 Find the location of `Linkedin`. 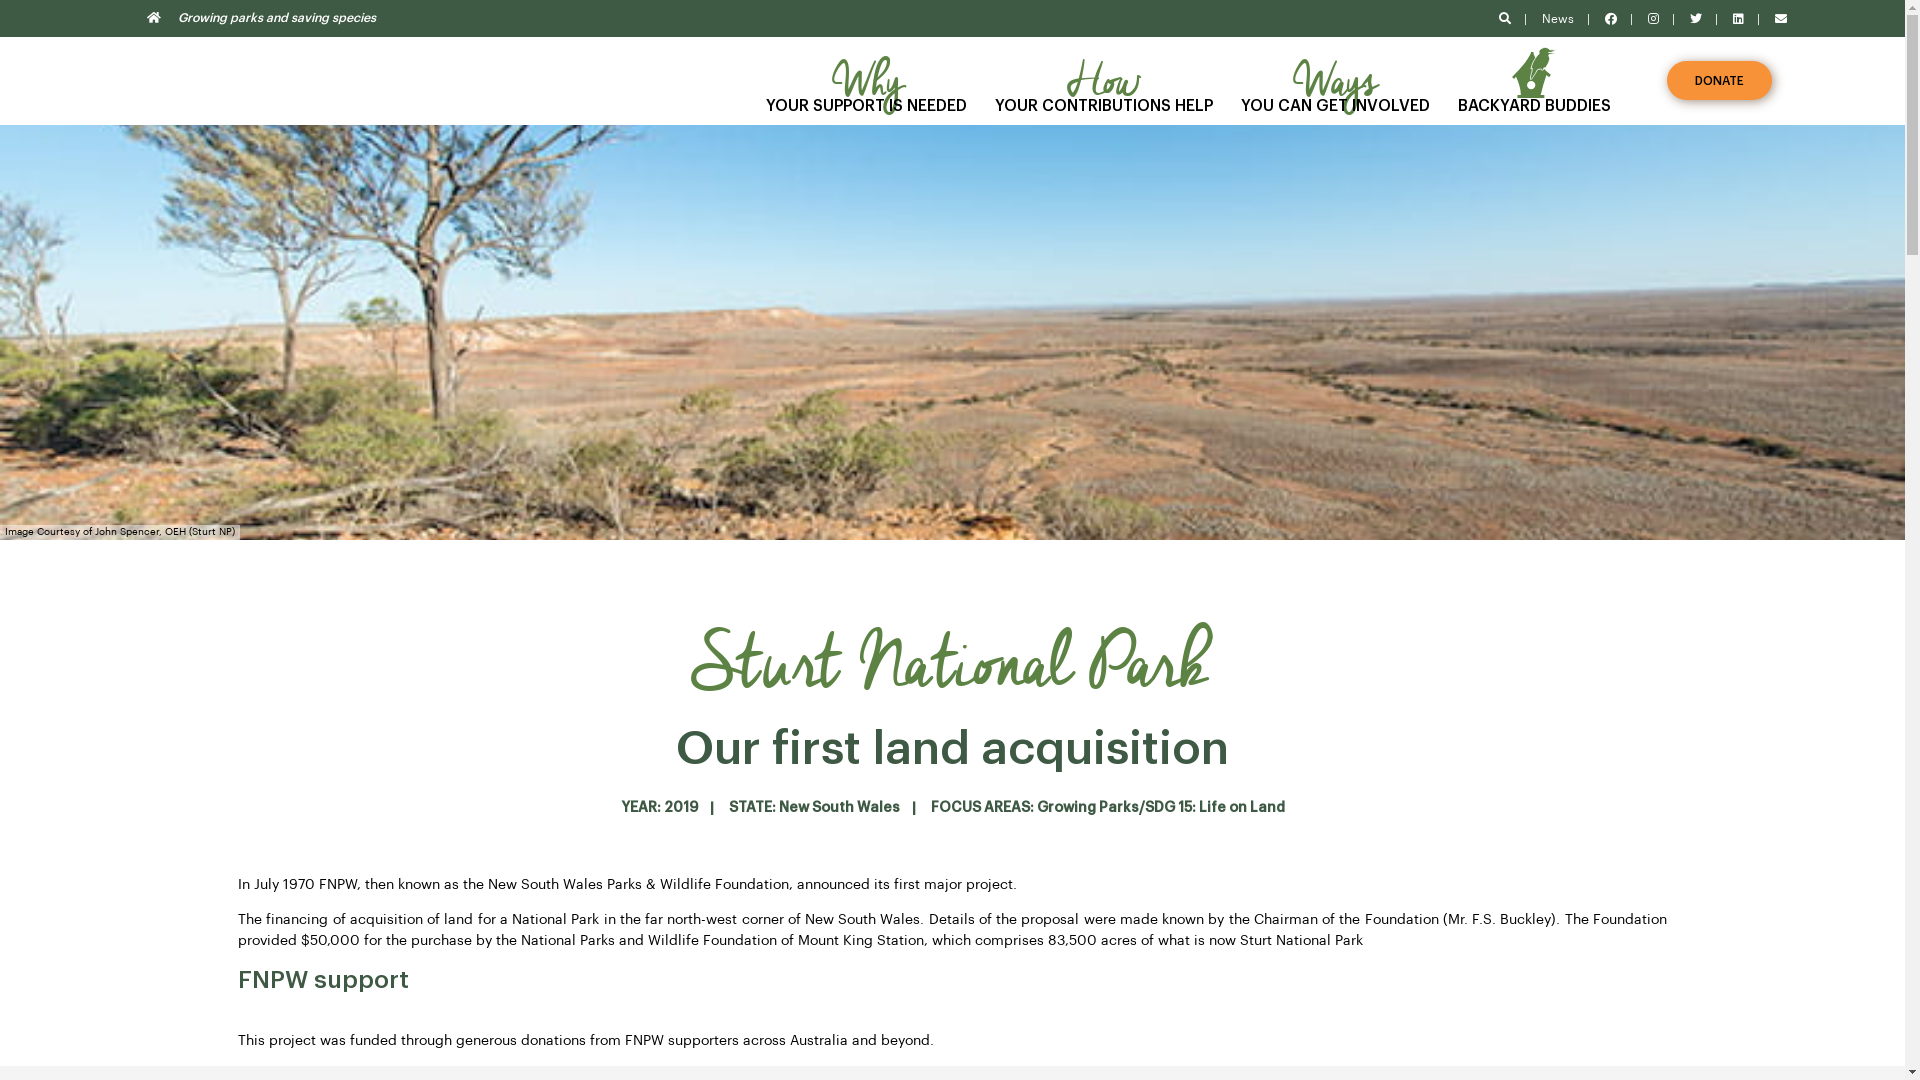

Linkedin is located at coordinates (1738, 18).